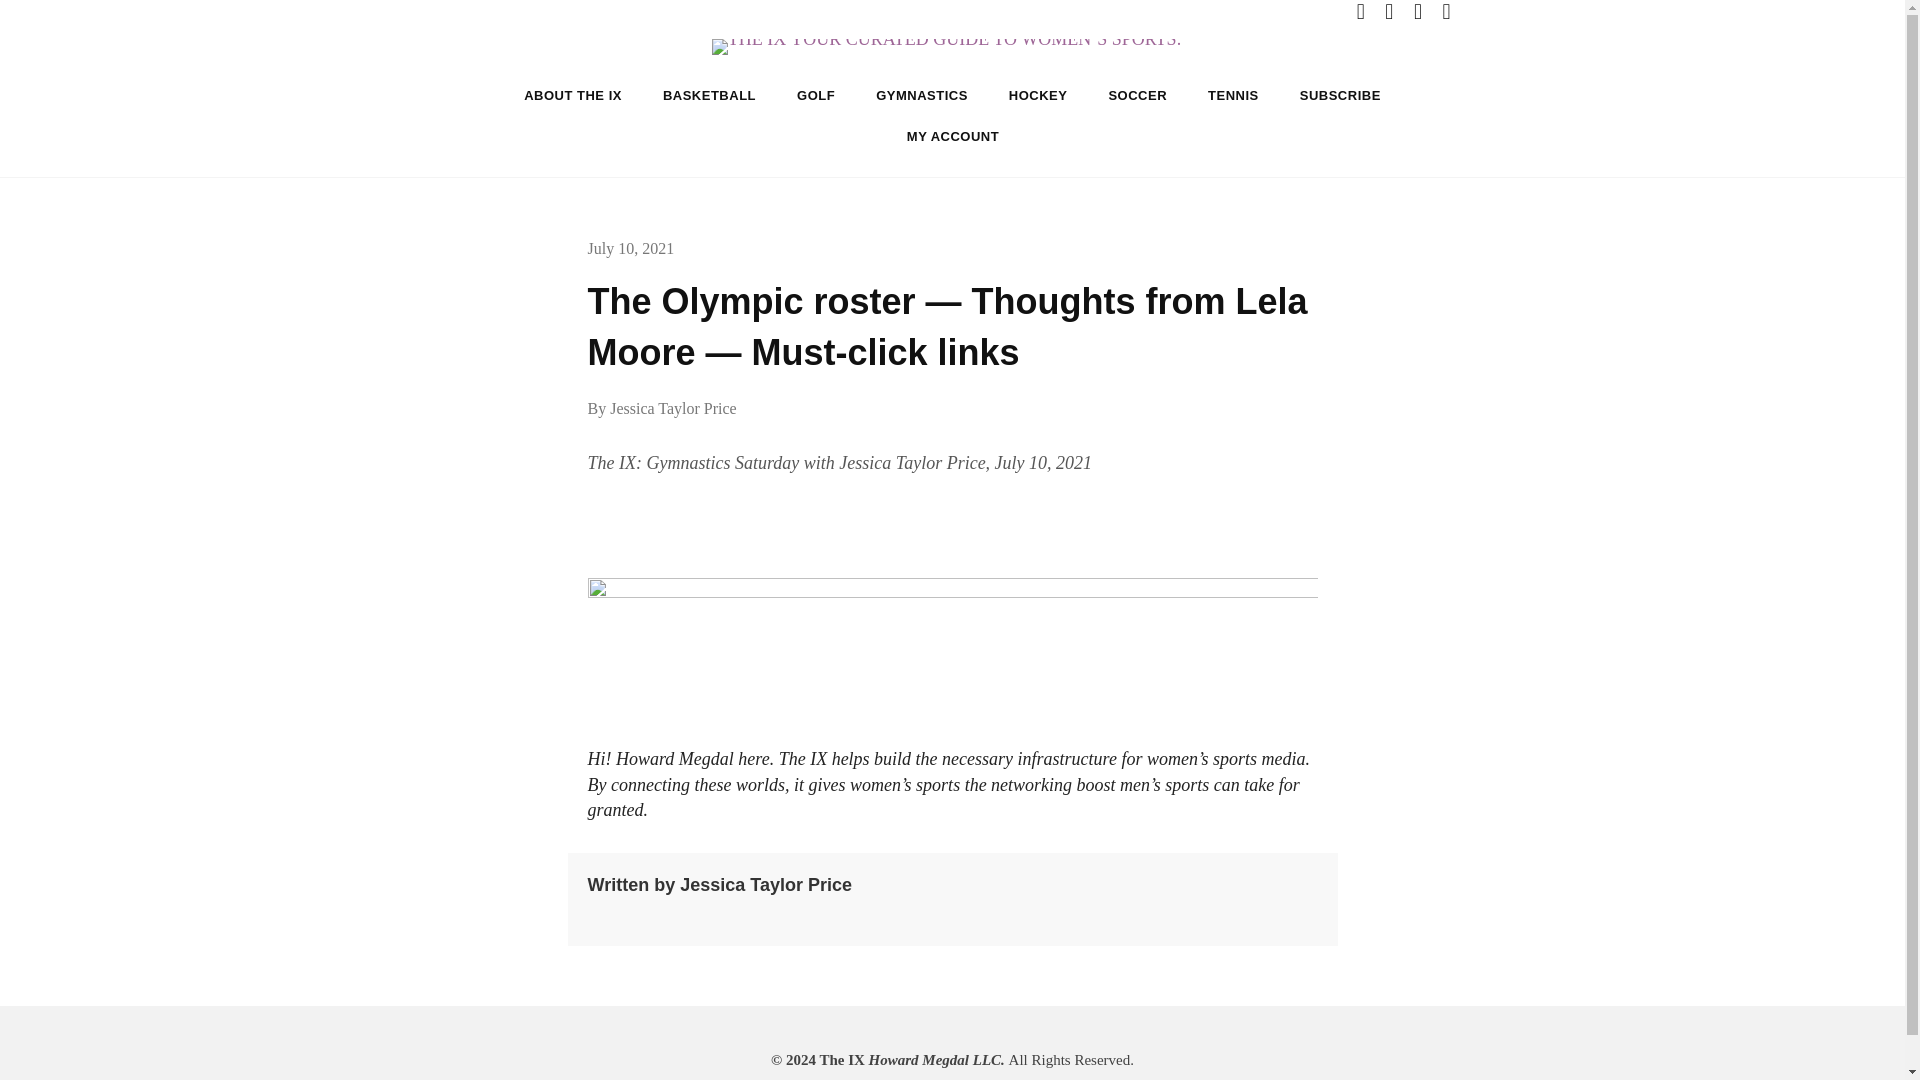  I want to click on ABOUT THE IX, so click(572, 94).